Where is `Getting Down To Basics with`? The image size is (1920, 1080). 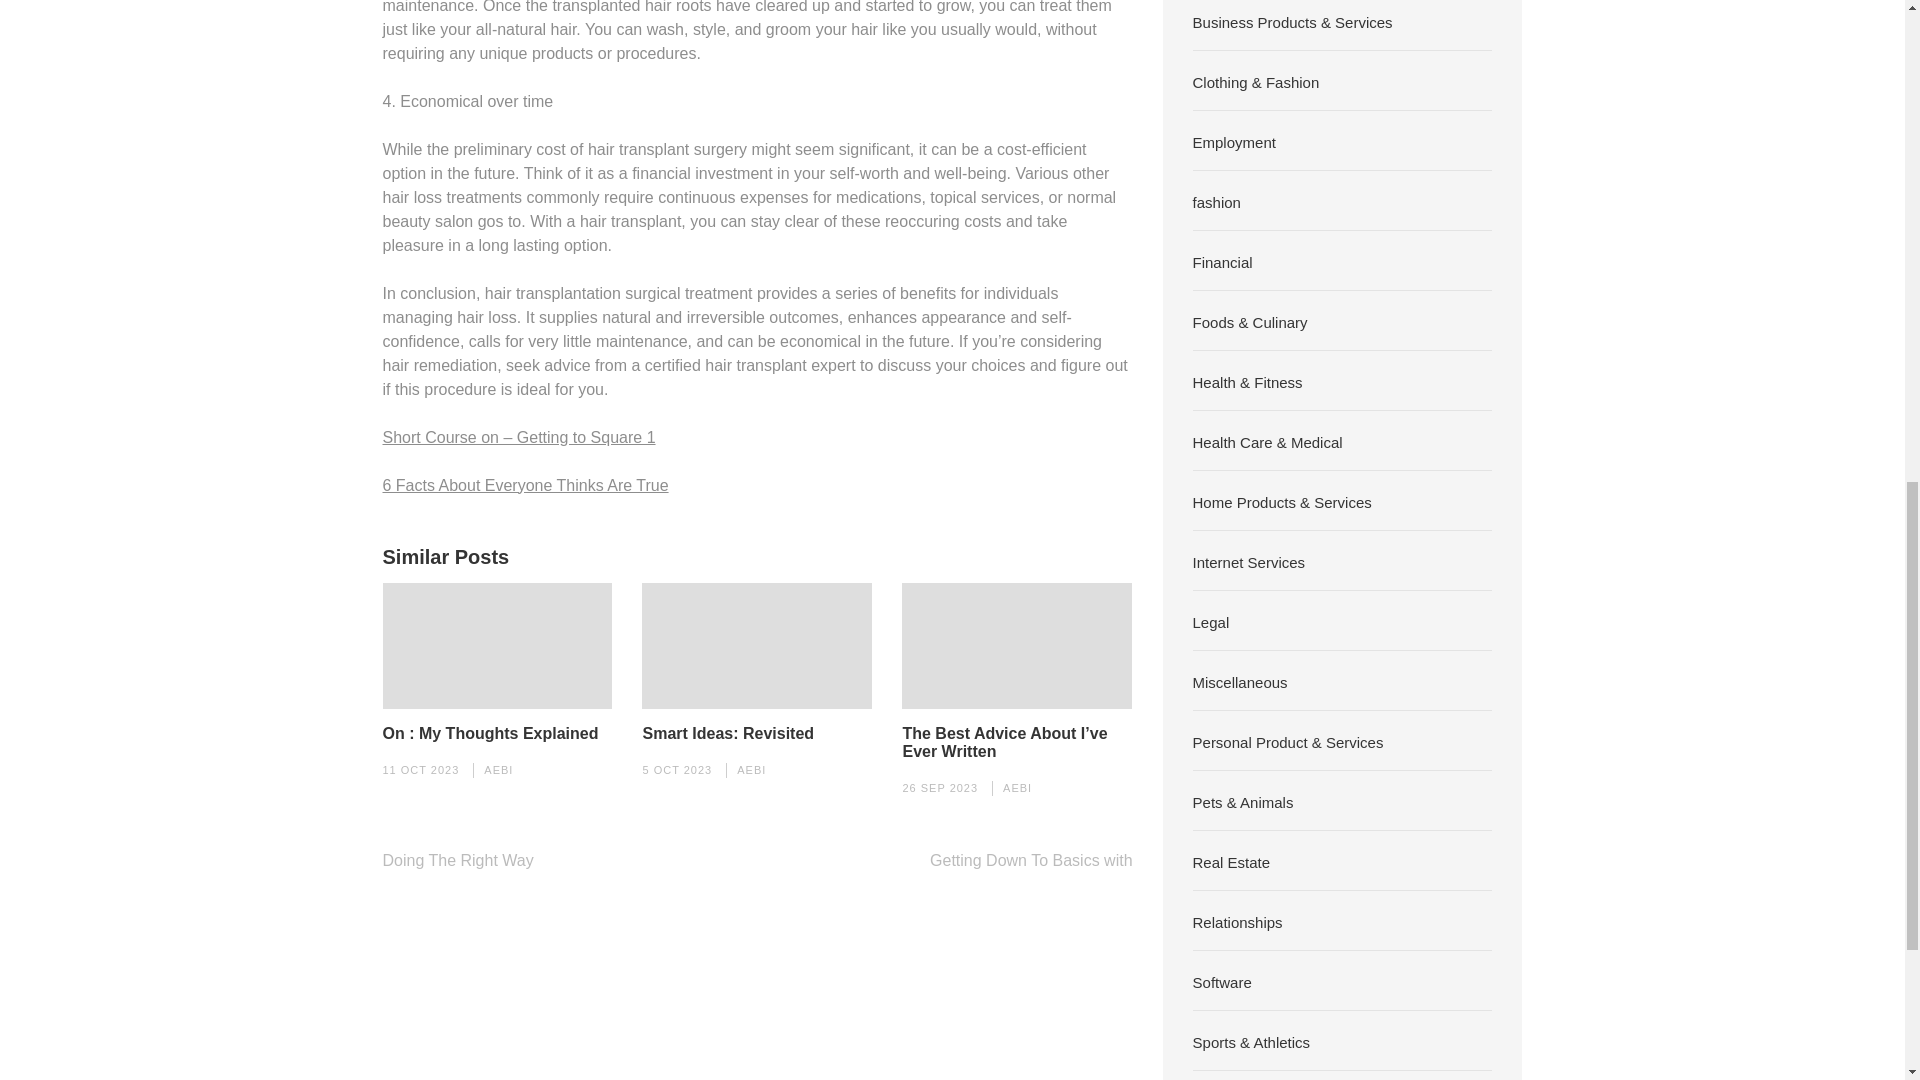
Getting Down To Basics with is located at coordinates (1030, 860).